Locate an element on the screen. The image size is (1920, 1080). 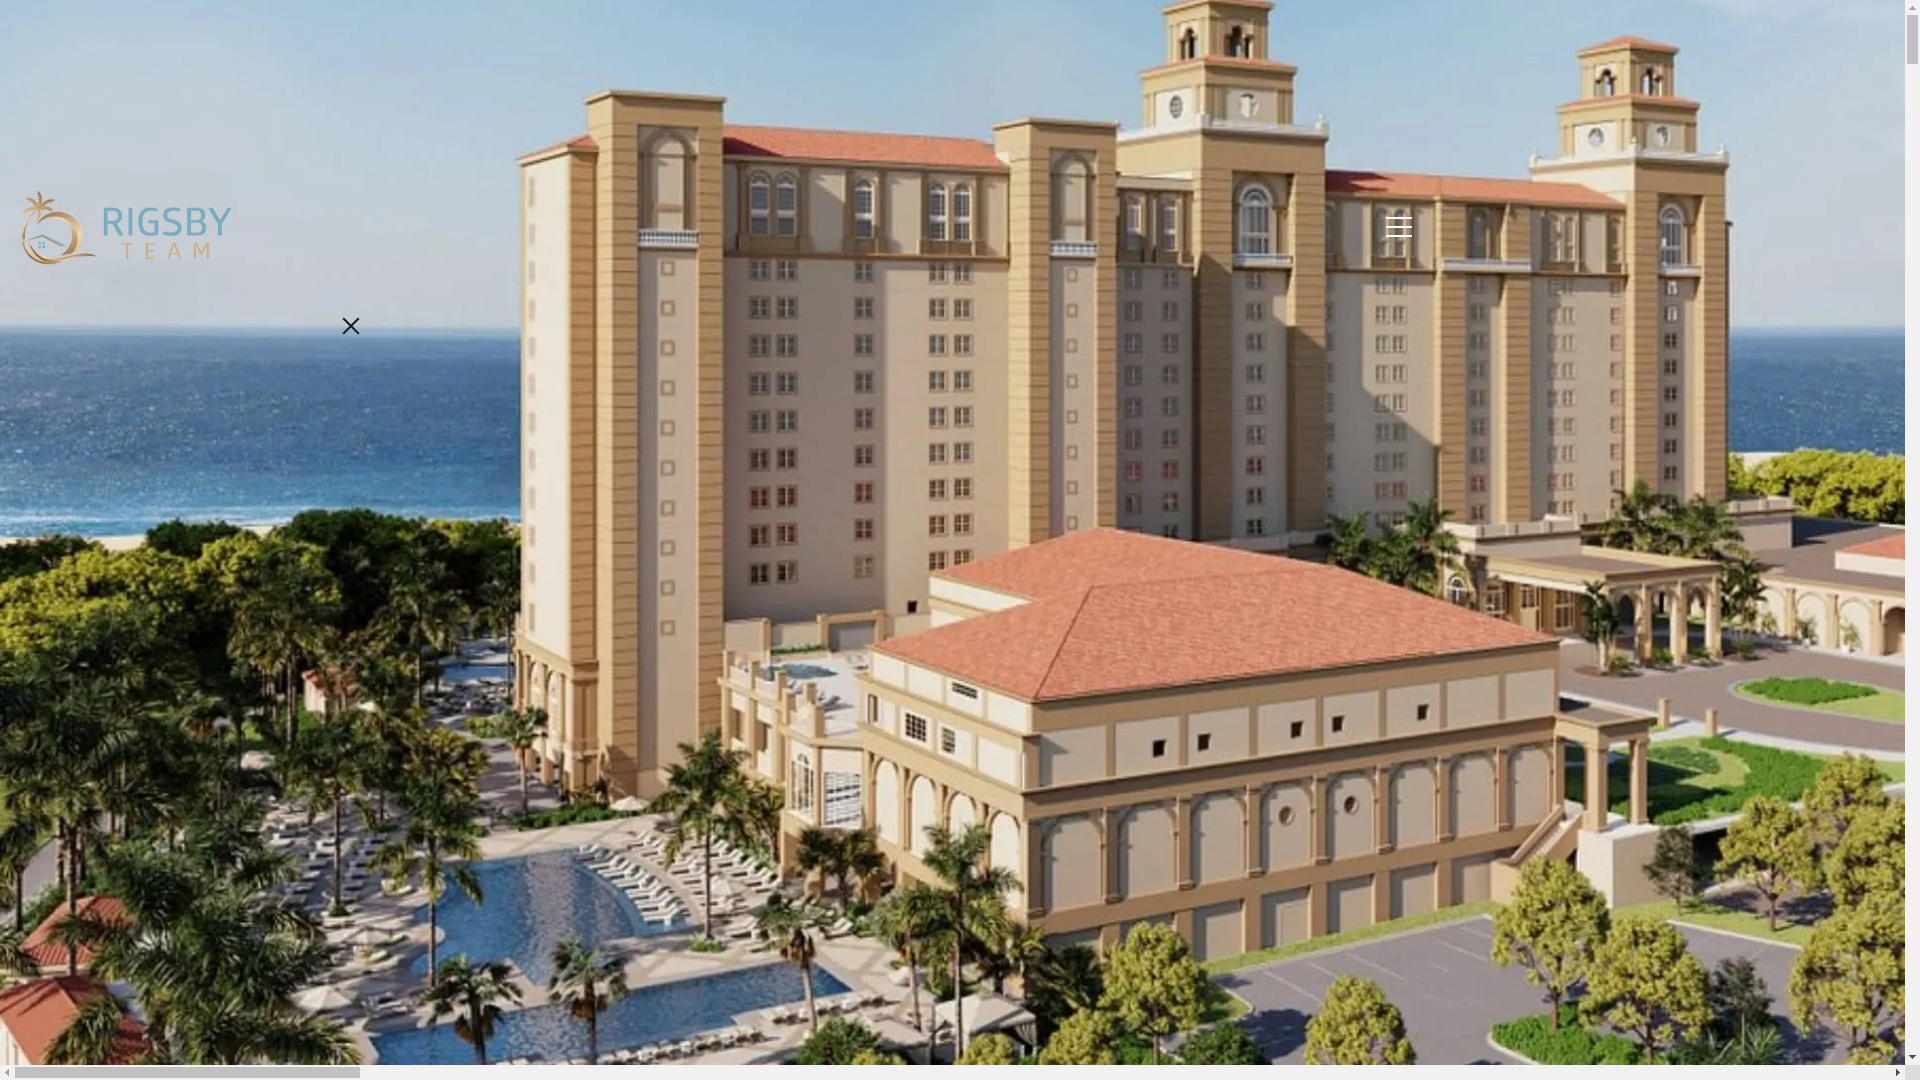
HOME SEARCH is located at coordinates (653, 234).